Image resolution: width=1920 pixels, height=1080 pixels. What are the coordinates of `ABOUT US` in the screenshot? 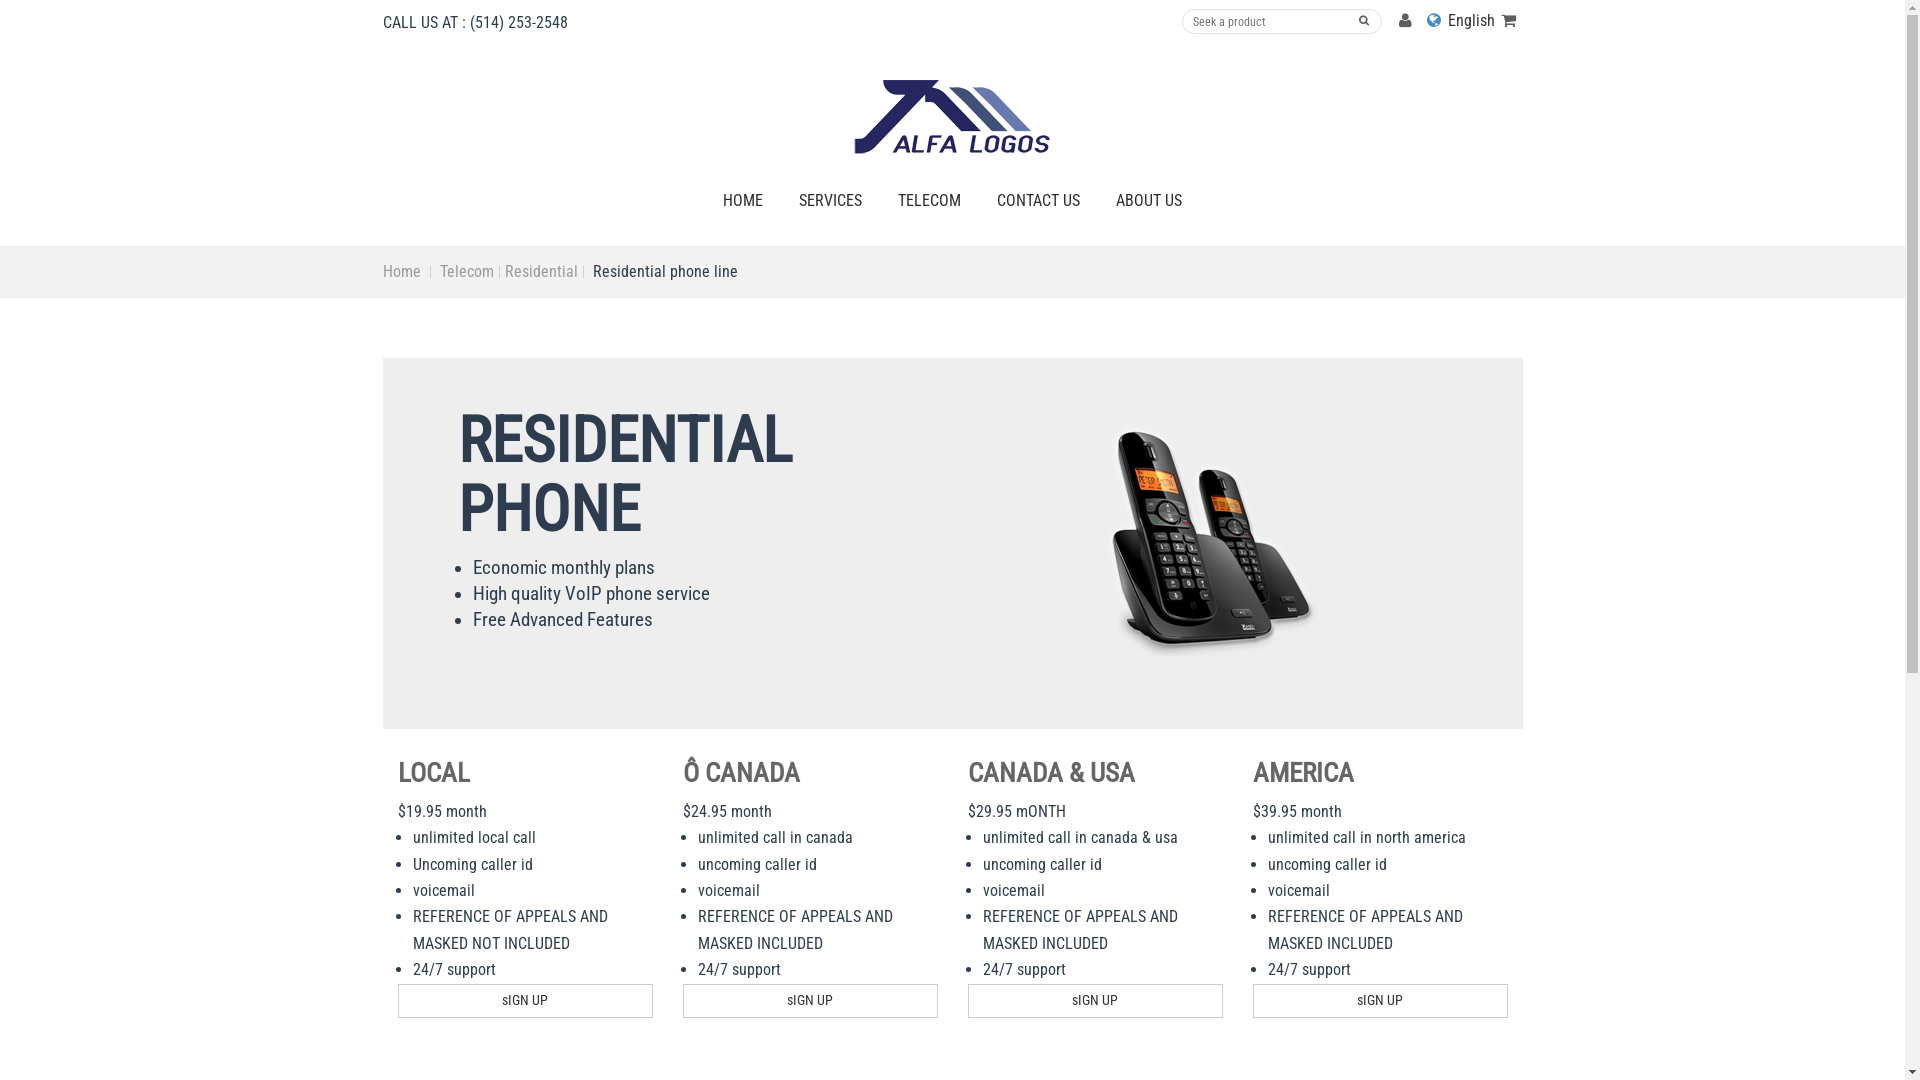 It's located at (1149, 201).